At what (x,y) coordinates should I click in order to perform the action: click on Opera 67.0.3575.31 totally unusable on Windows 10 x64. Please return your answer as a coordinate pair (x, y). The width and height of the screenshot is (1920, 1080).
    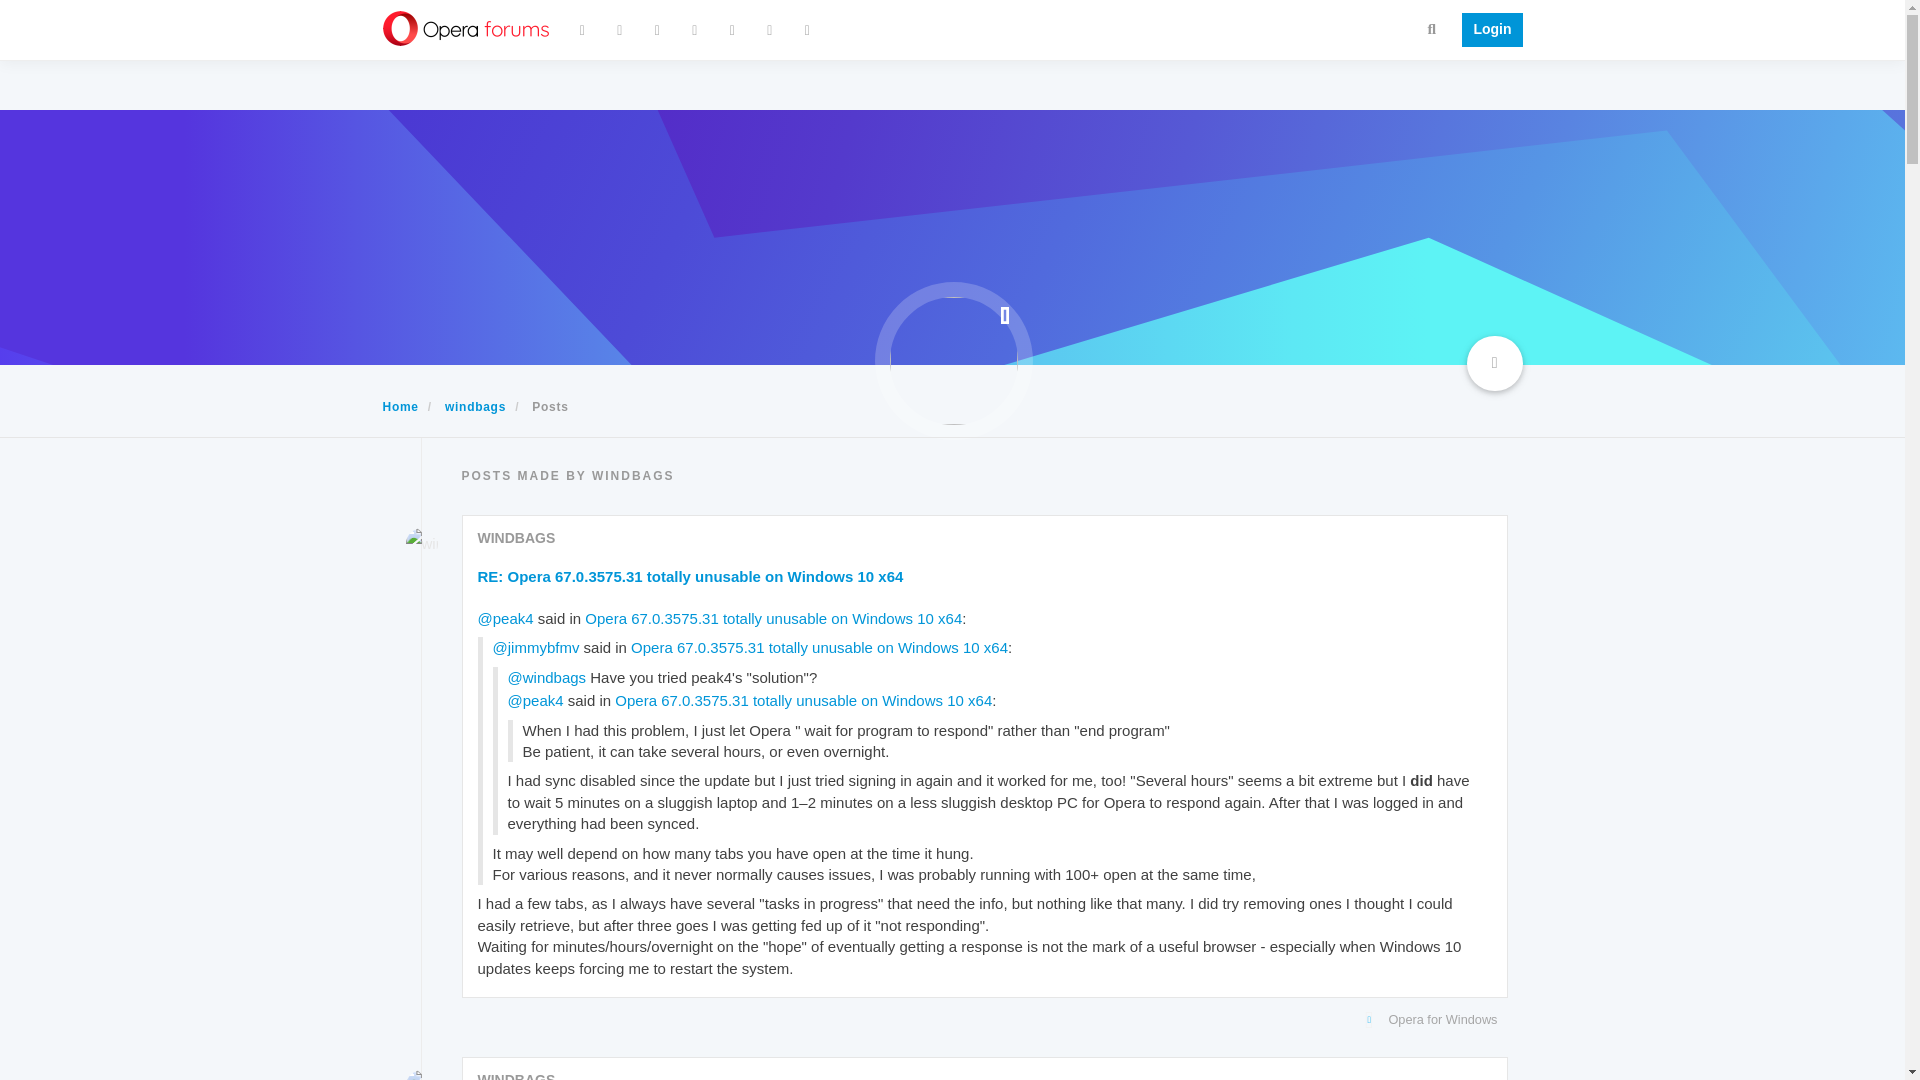
    Looking at the image, I should click on (803, 700).